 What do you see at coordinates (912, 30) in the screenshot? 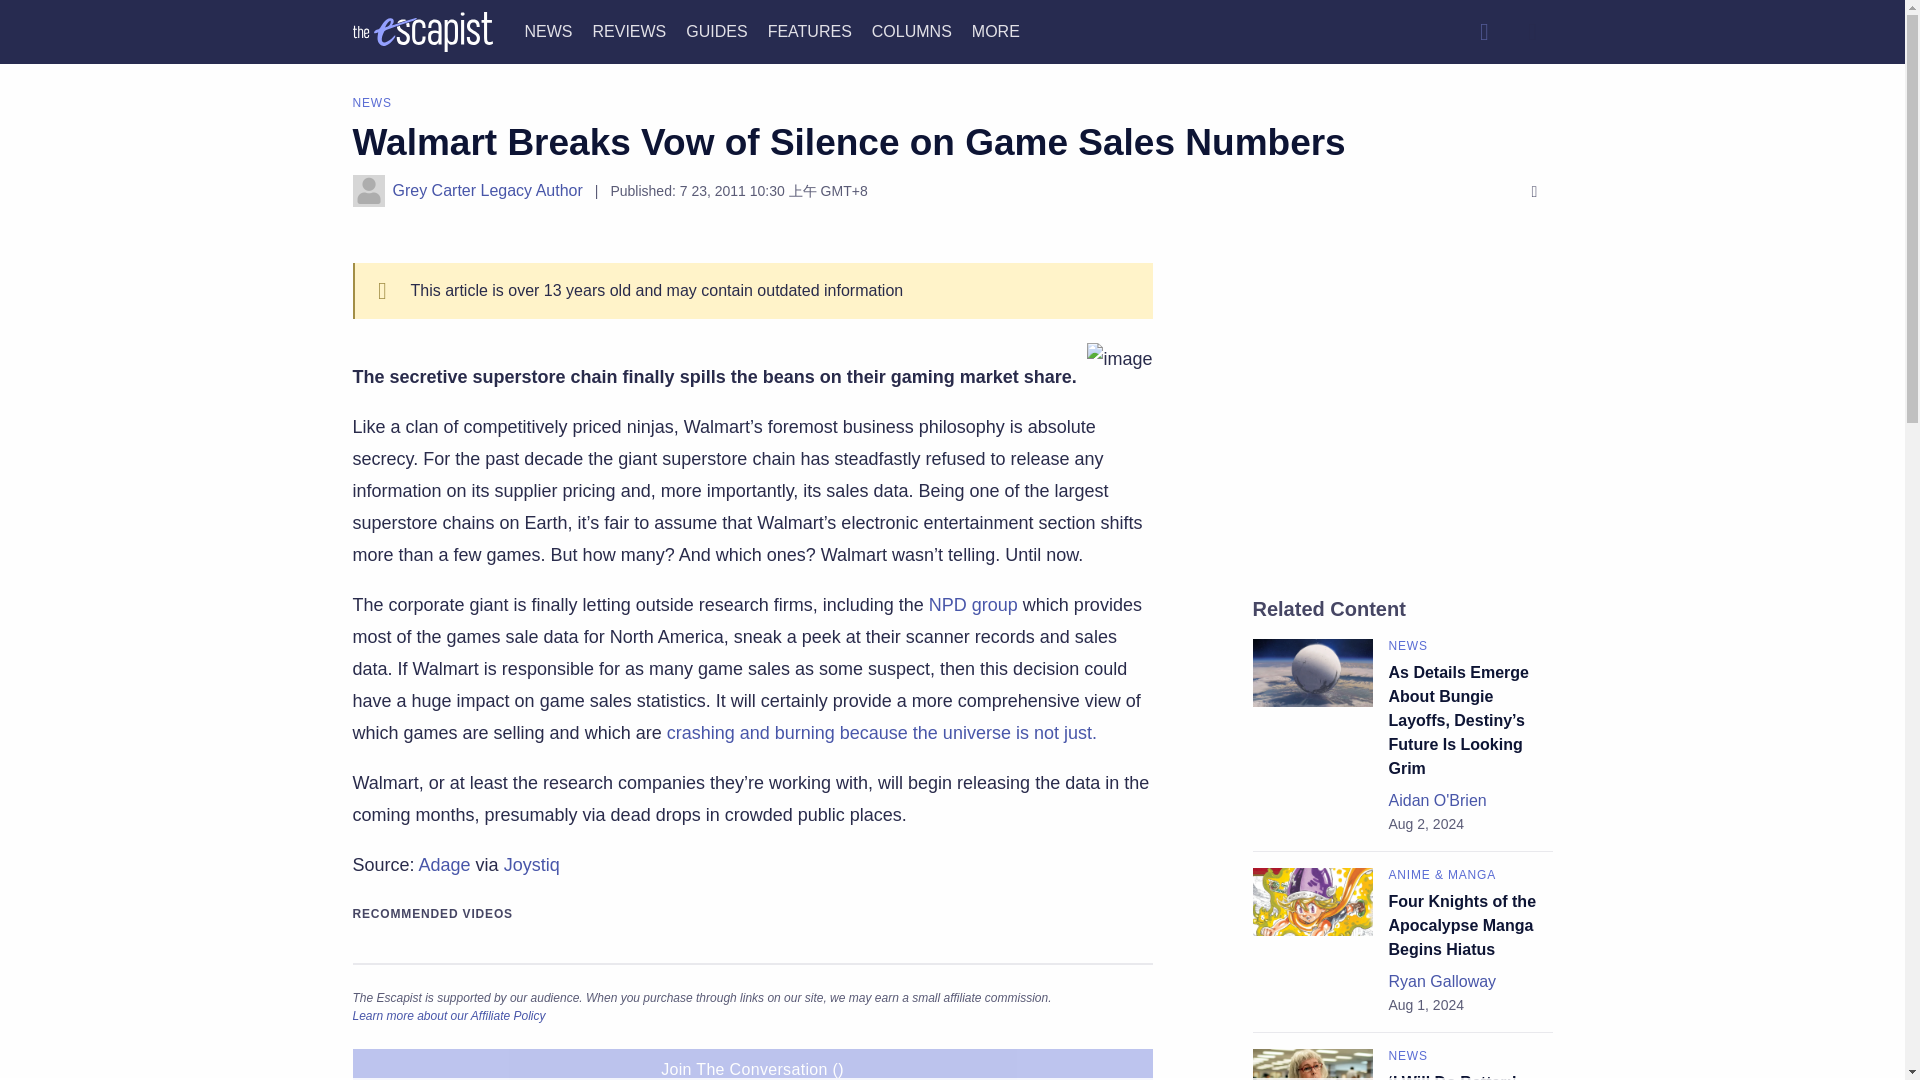
I see `COLUMNS` at bounding box center [912, 30].